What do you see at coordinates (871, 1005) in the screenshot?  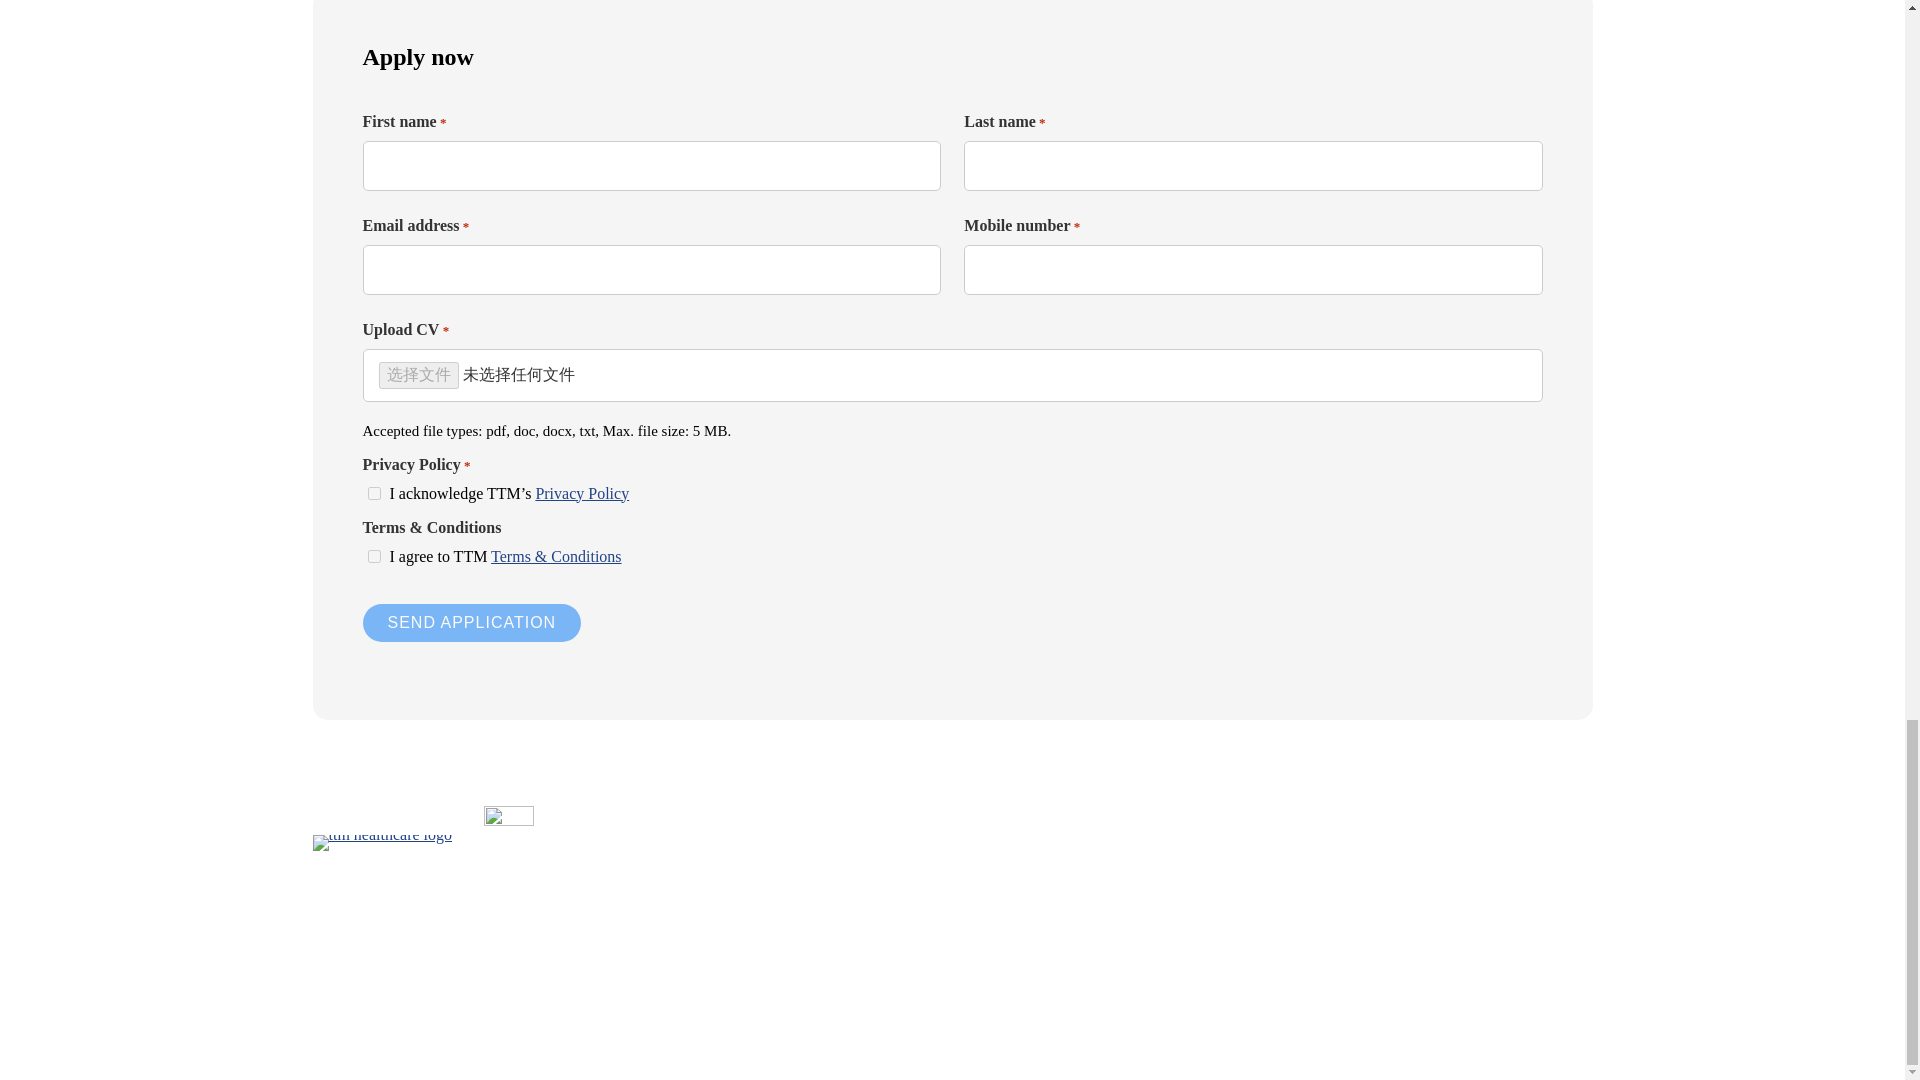 I see `Data Protection Statement` at bounding box center [871, 1005].